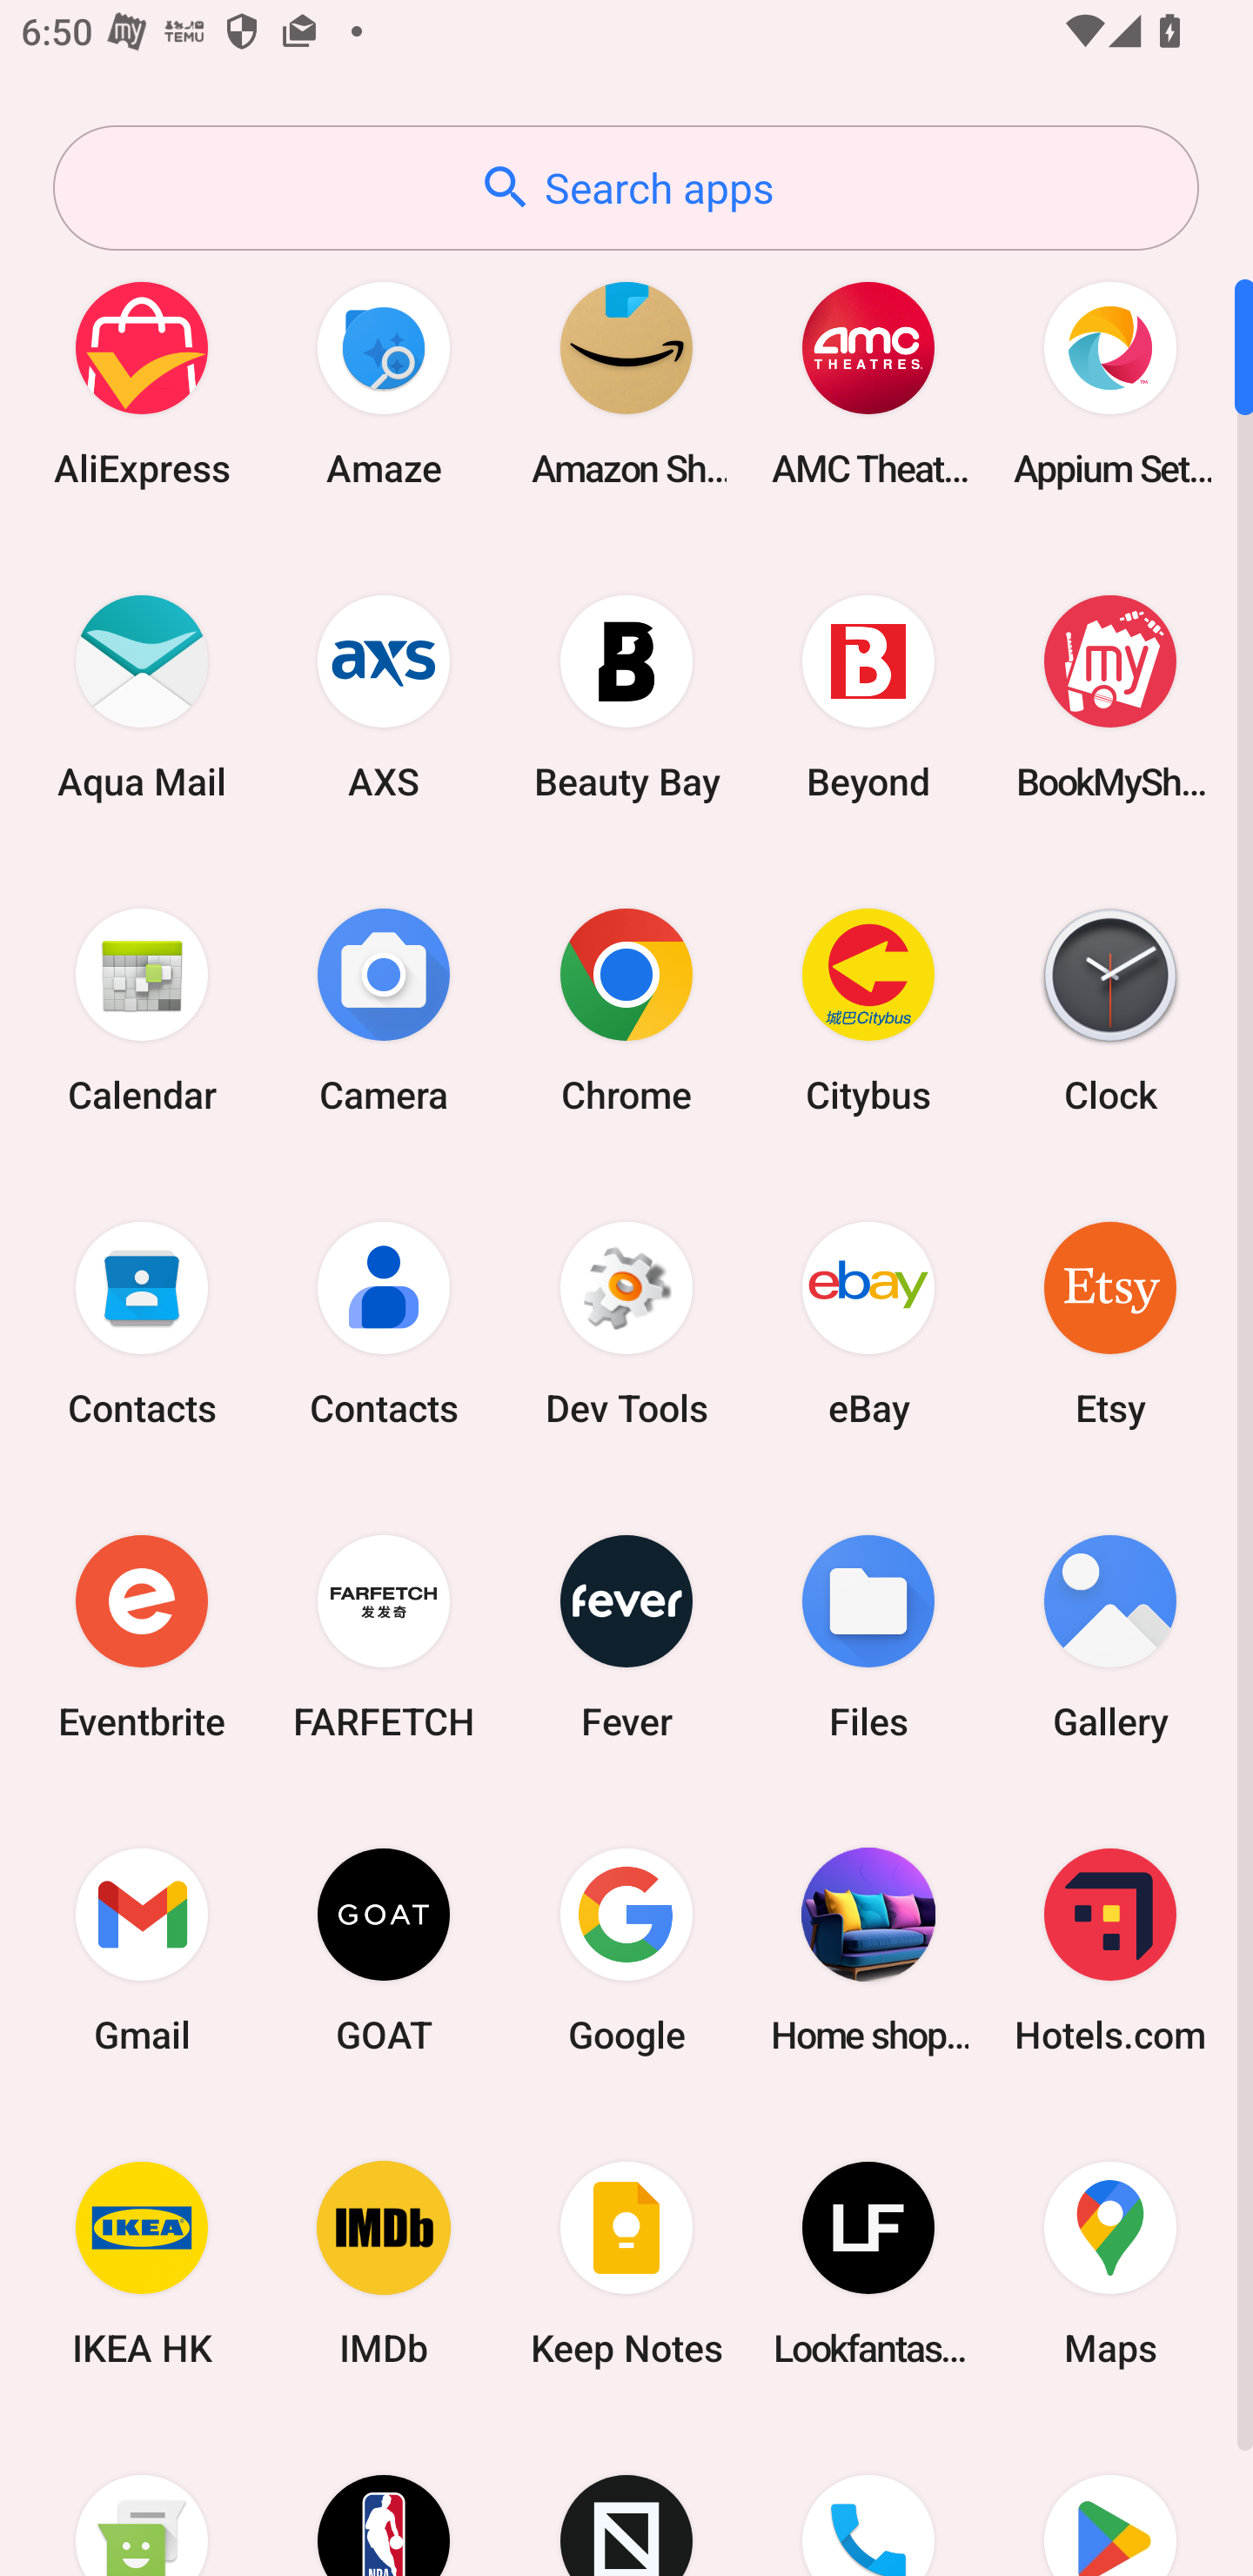  What do you see at coordinates (626, 1010) in the screenshot?
I see `Chrome` at bounding box center [626, 1010].